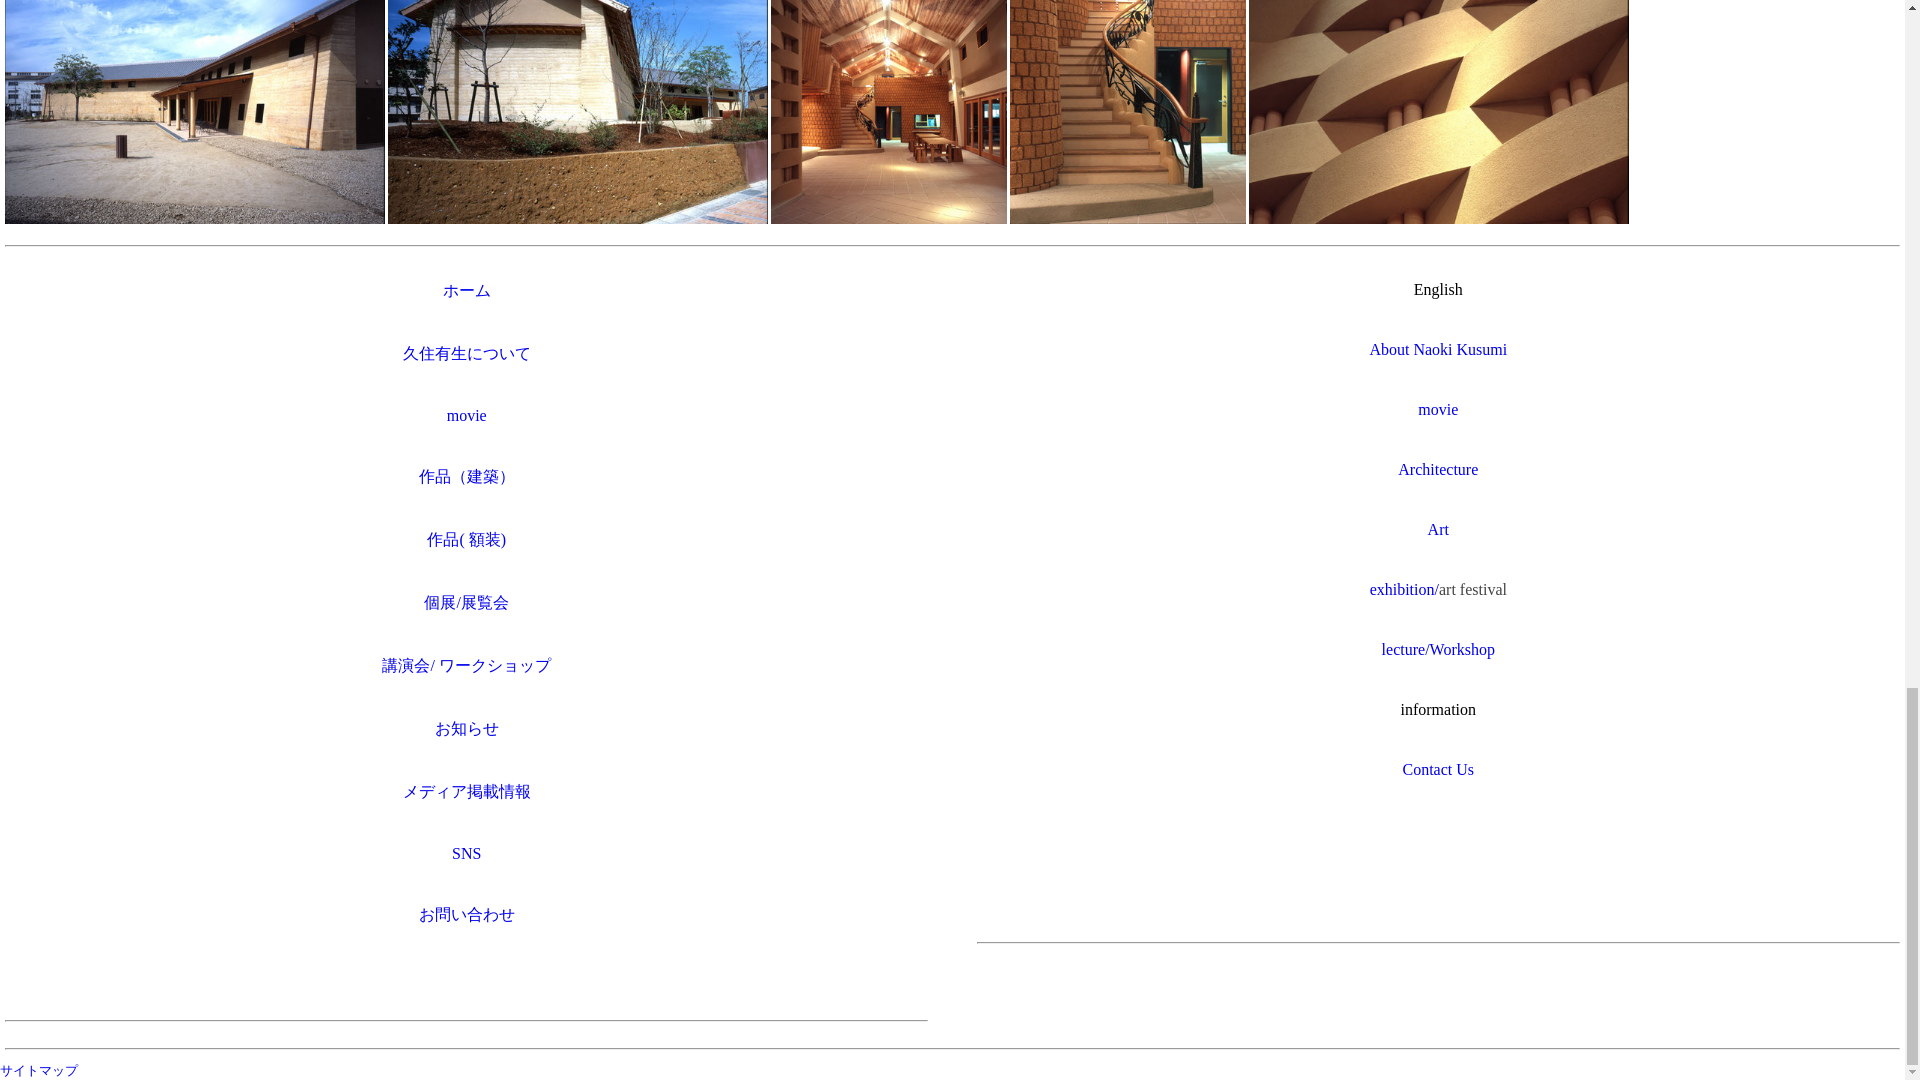 The width and height of the screenshot is (1920, 1080). Describe the element at coordinates (1438, 349) in the screenshot. I see `About NAOKI KUSUMI` at that location.